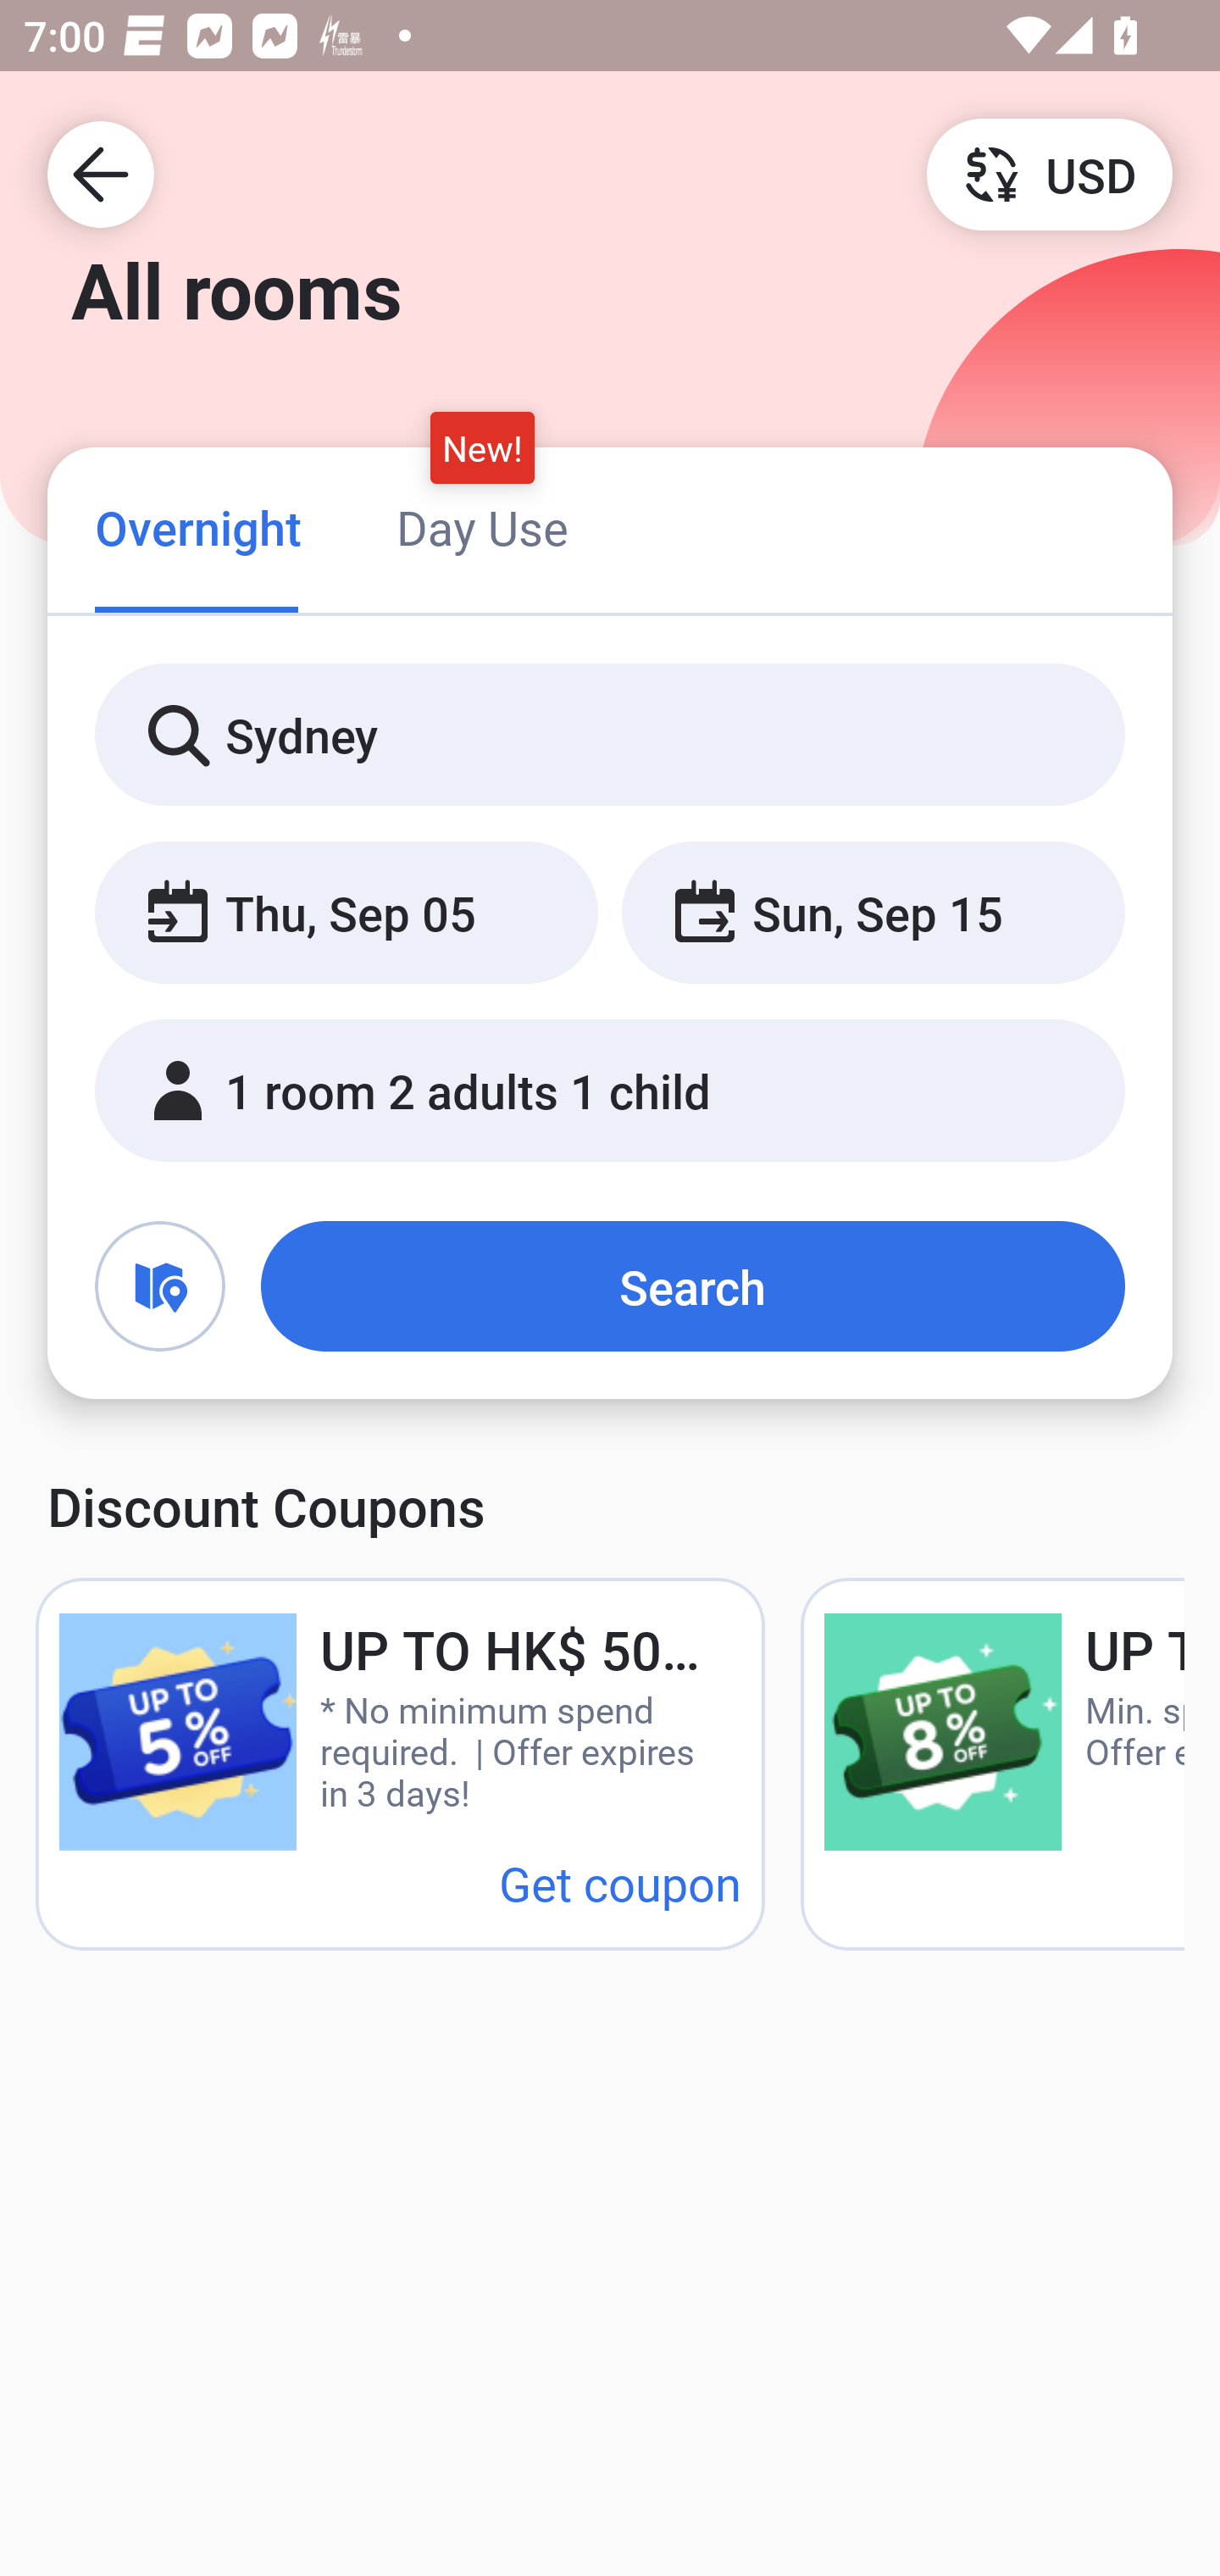 Image resolution: width=1220 pixels, height=2576 pixels. I want to click on 1 room 2 adults 1 child, so click(610, 1091).